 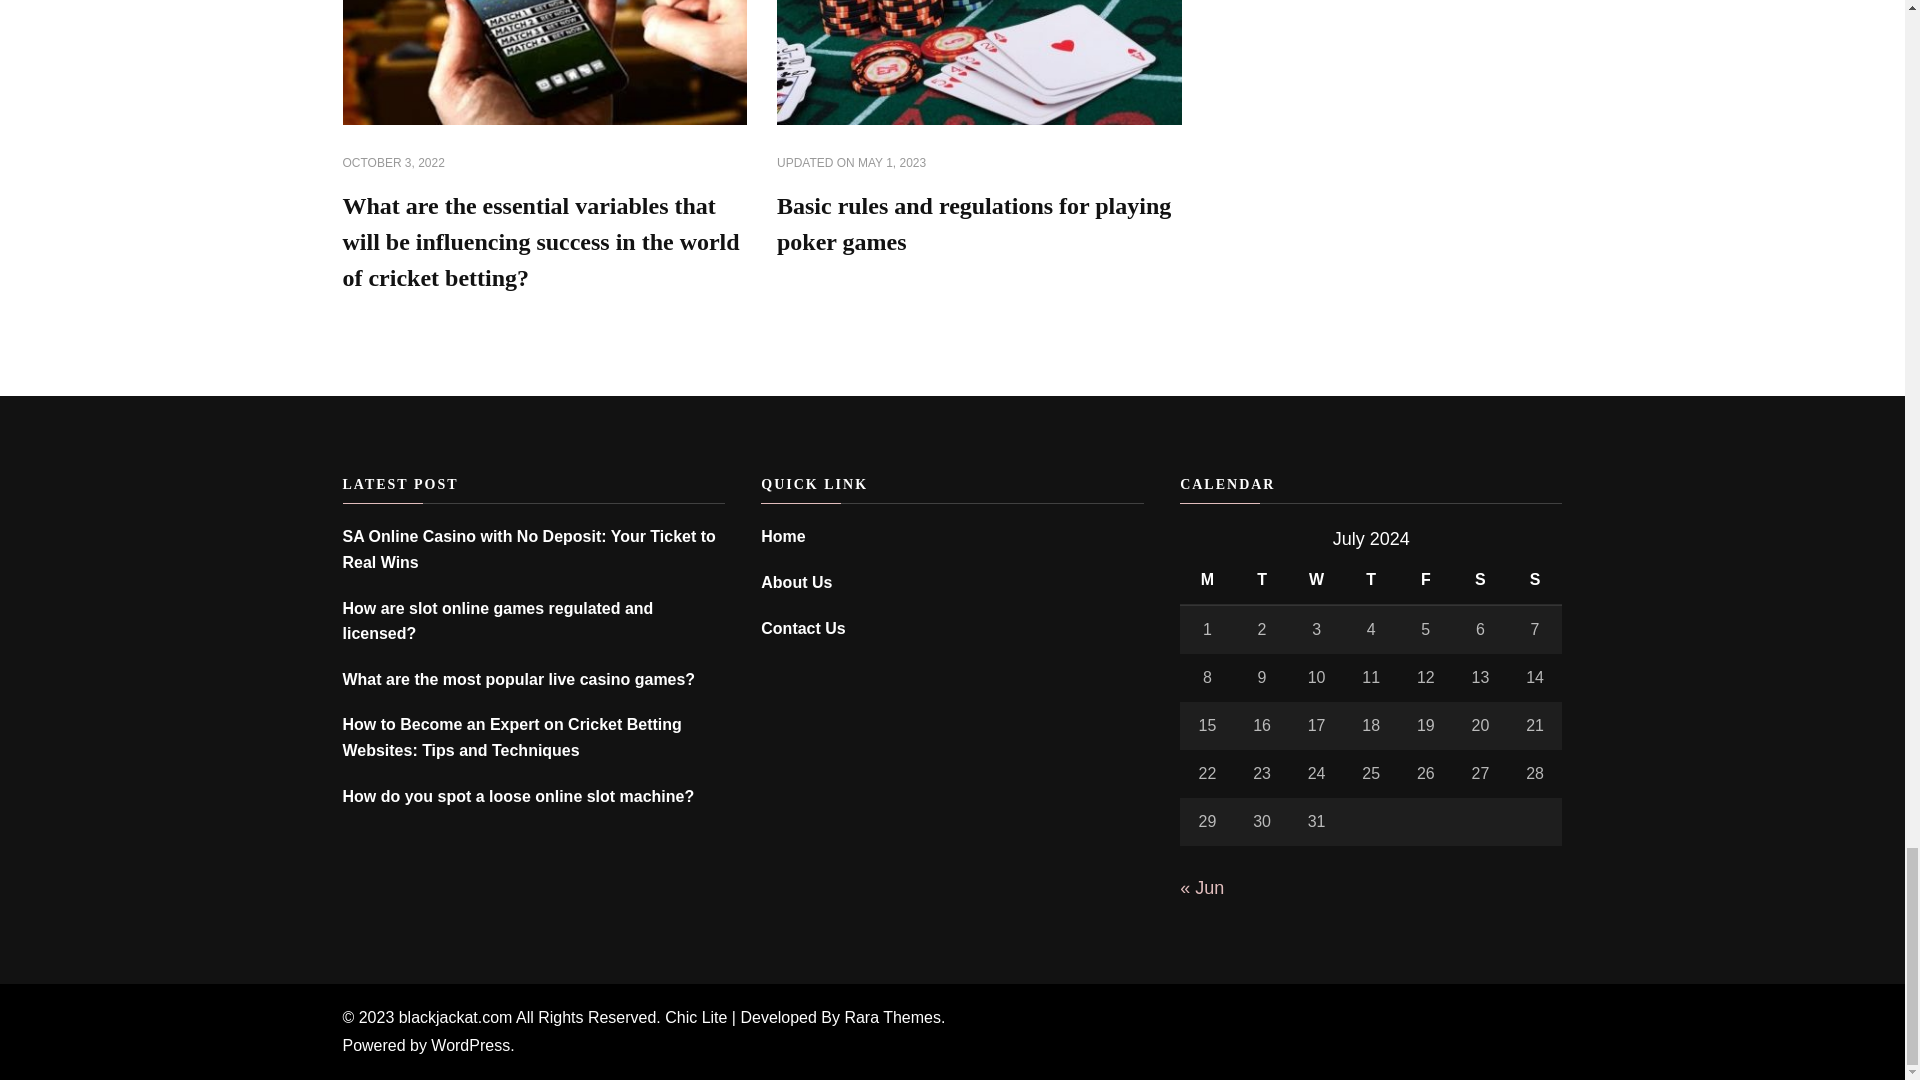 I want to click on Thursday, so click(x=1372, y=580).